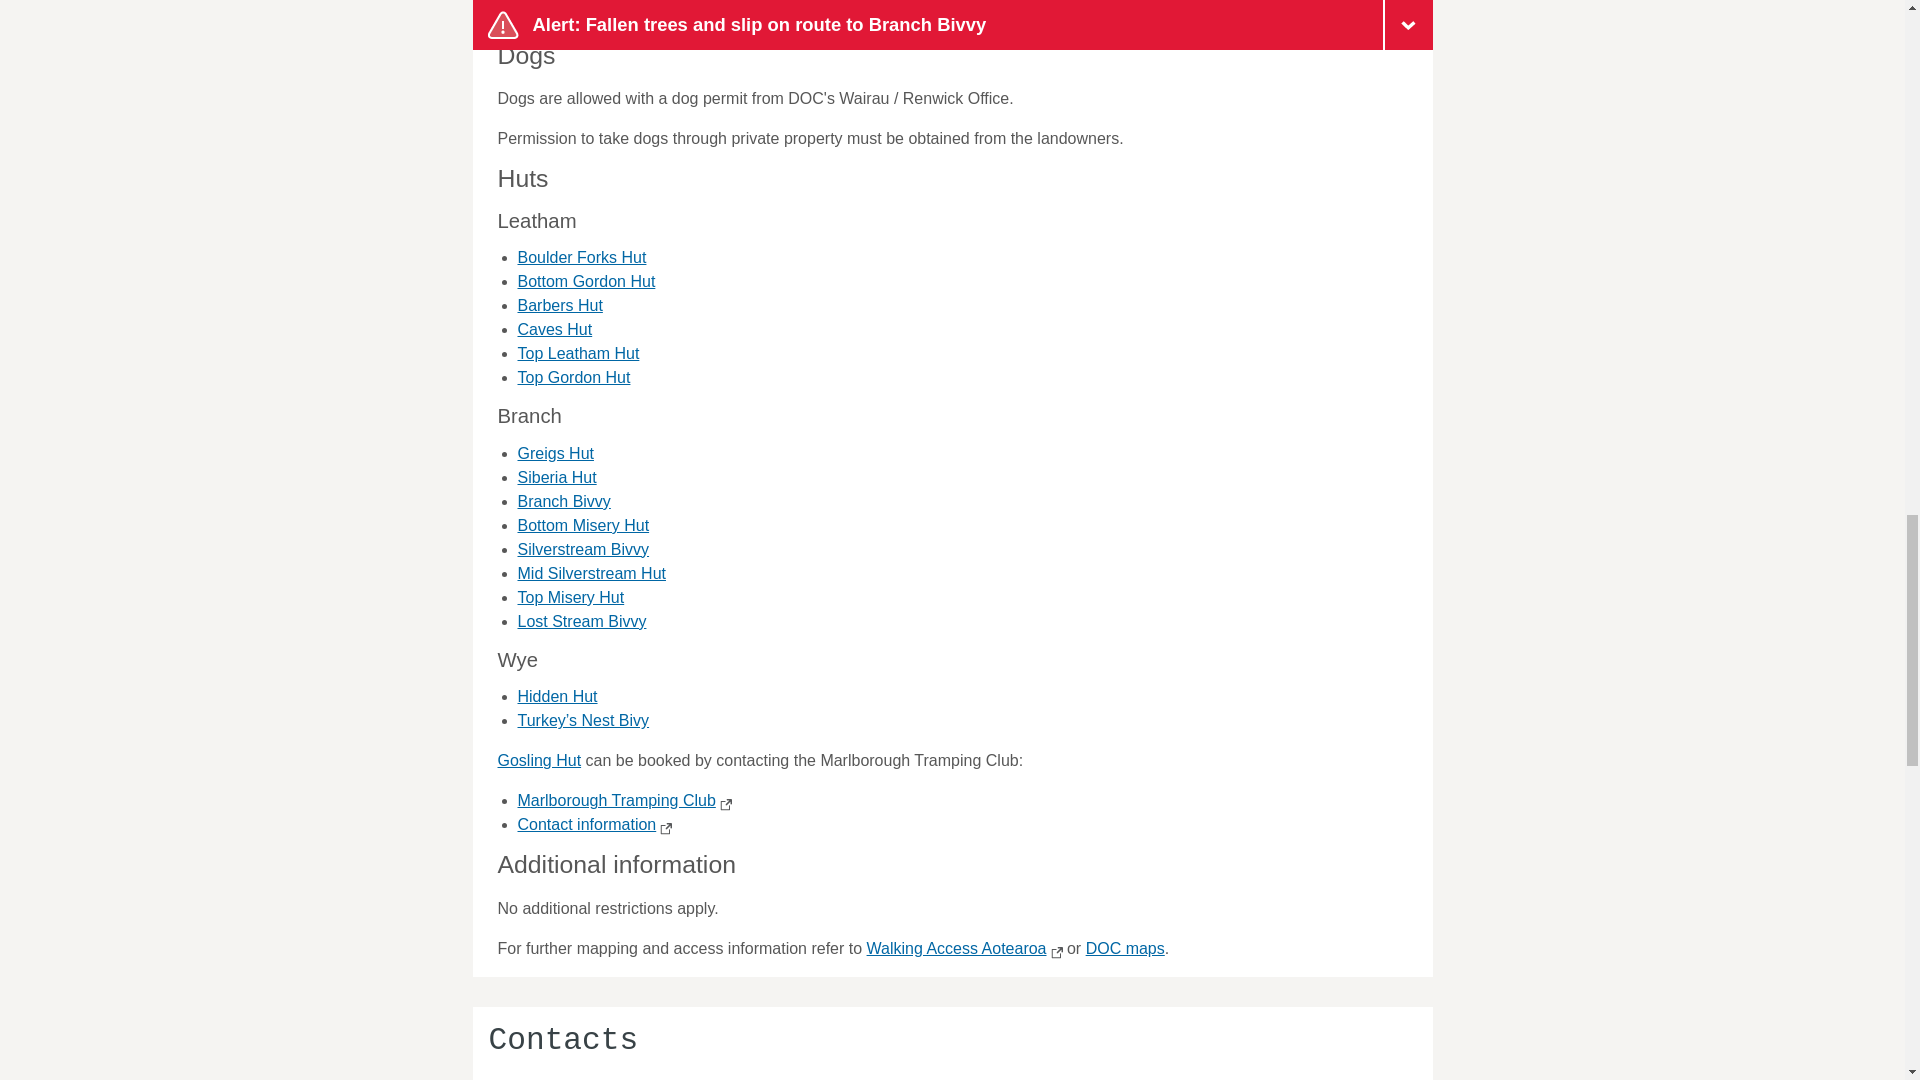 This screenshot has height=1080, width=1920. I want to click on External site link, so click(664, 828).